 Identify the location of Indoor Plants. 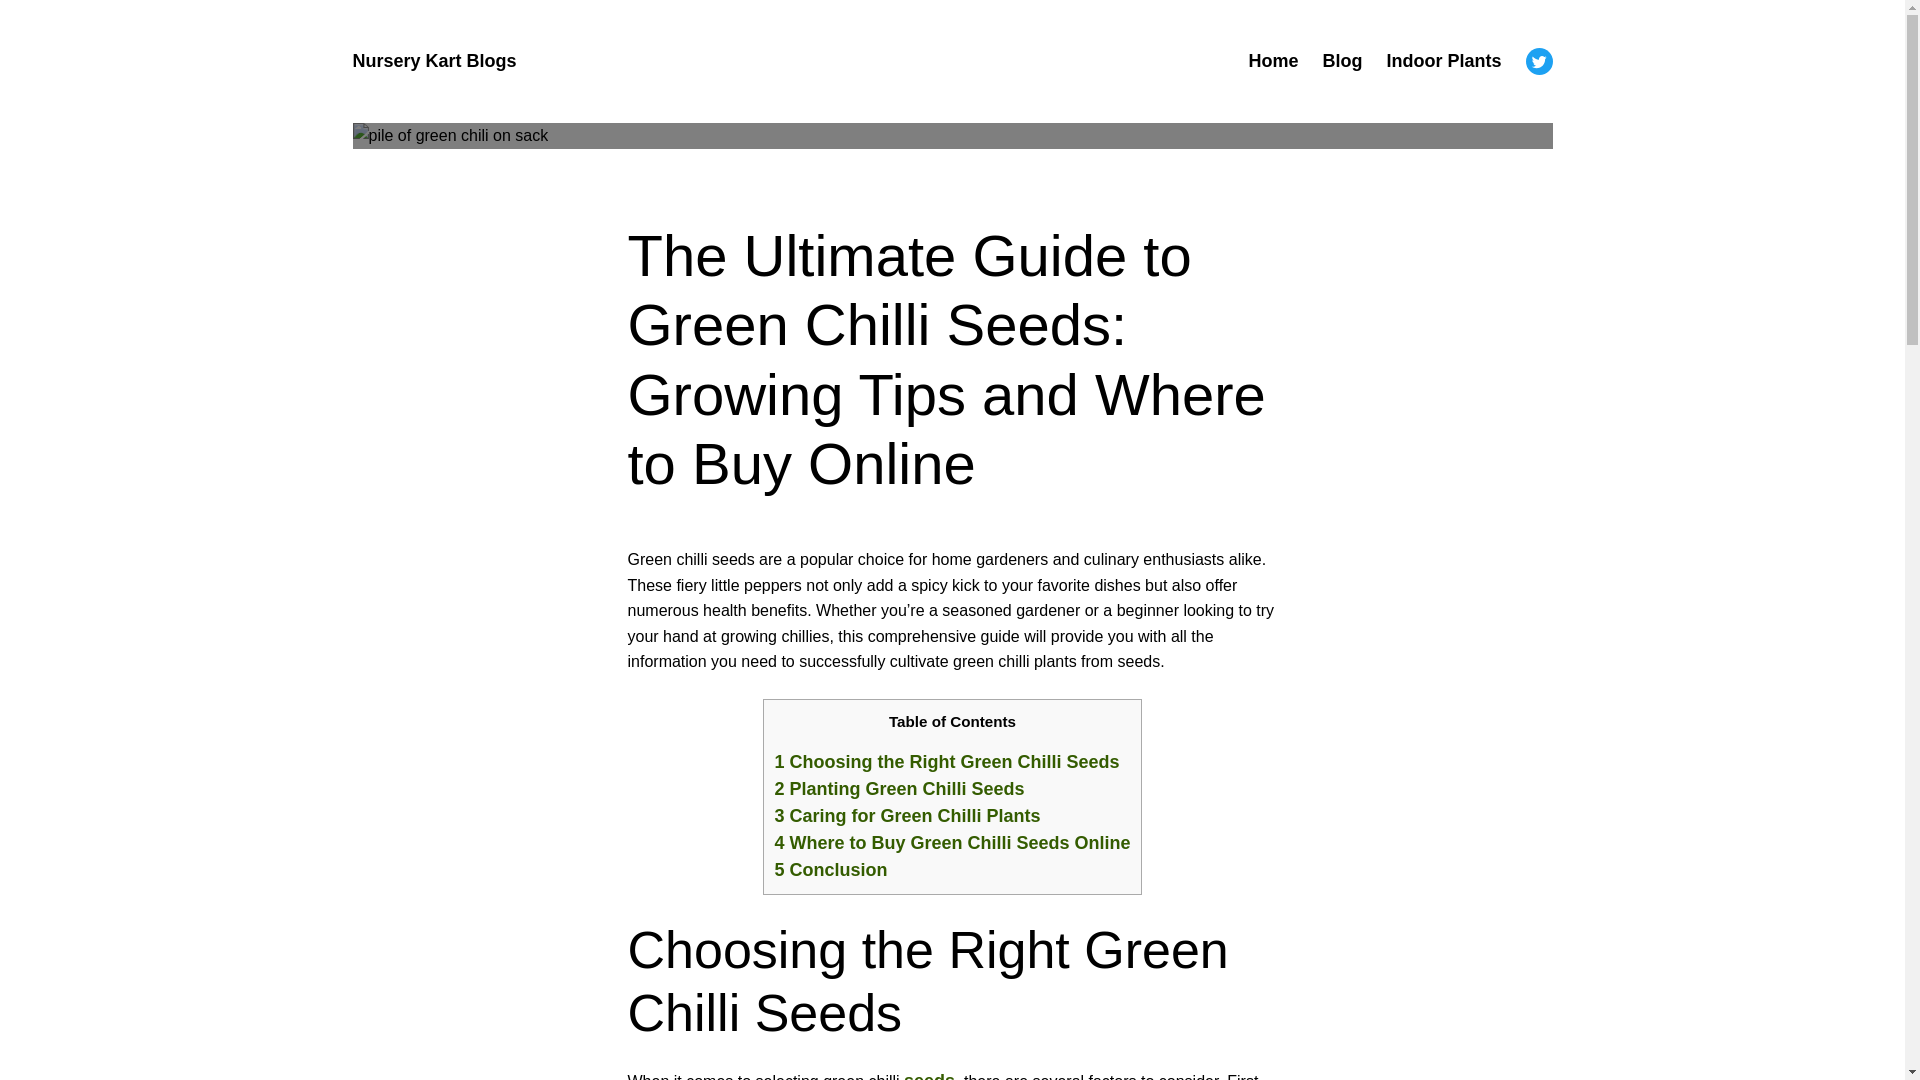
(1444, 60).